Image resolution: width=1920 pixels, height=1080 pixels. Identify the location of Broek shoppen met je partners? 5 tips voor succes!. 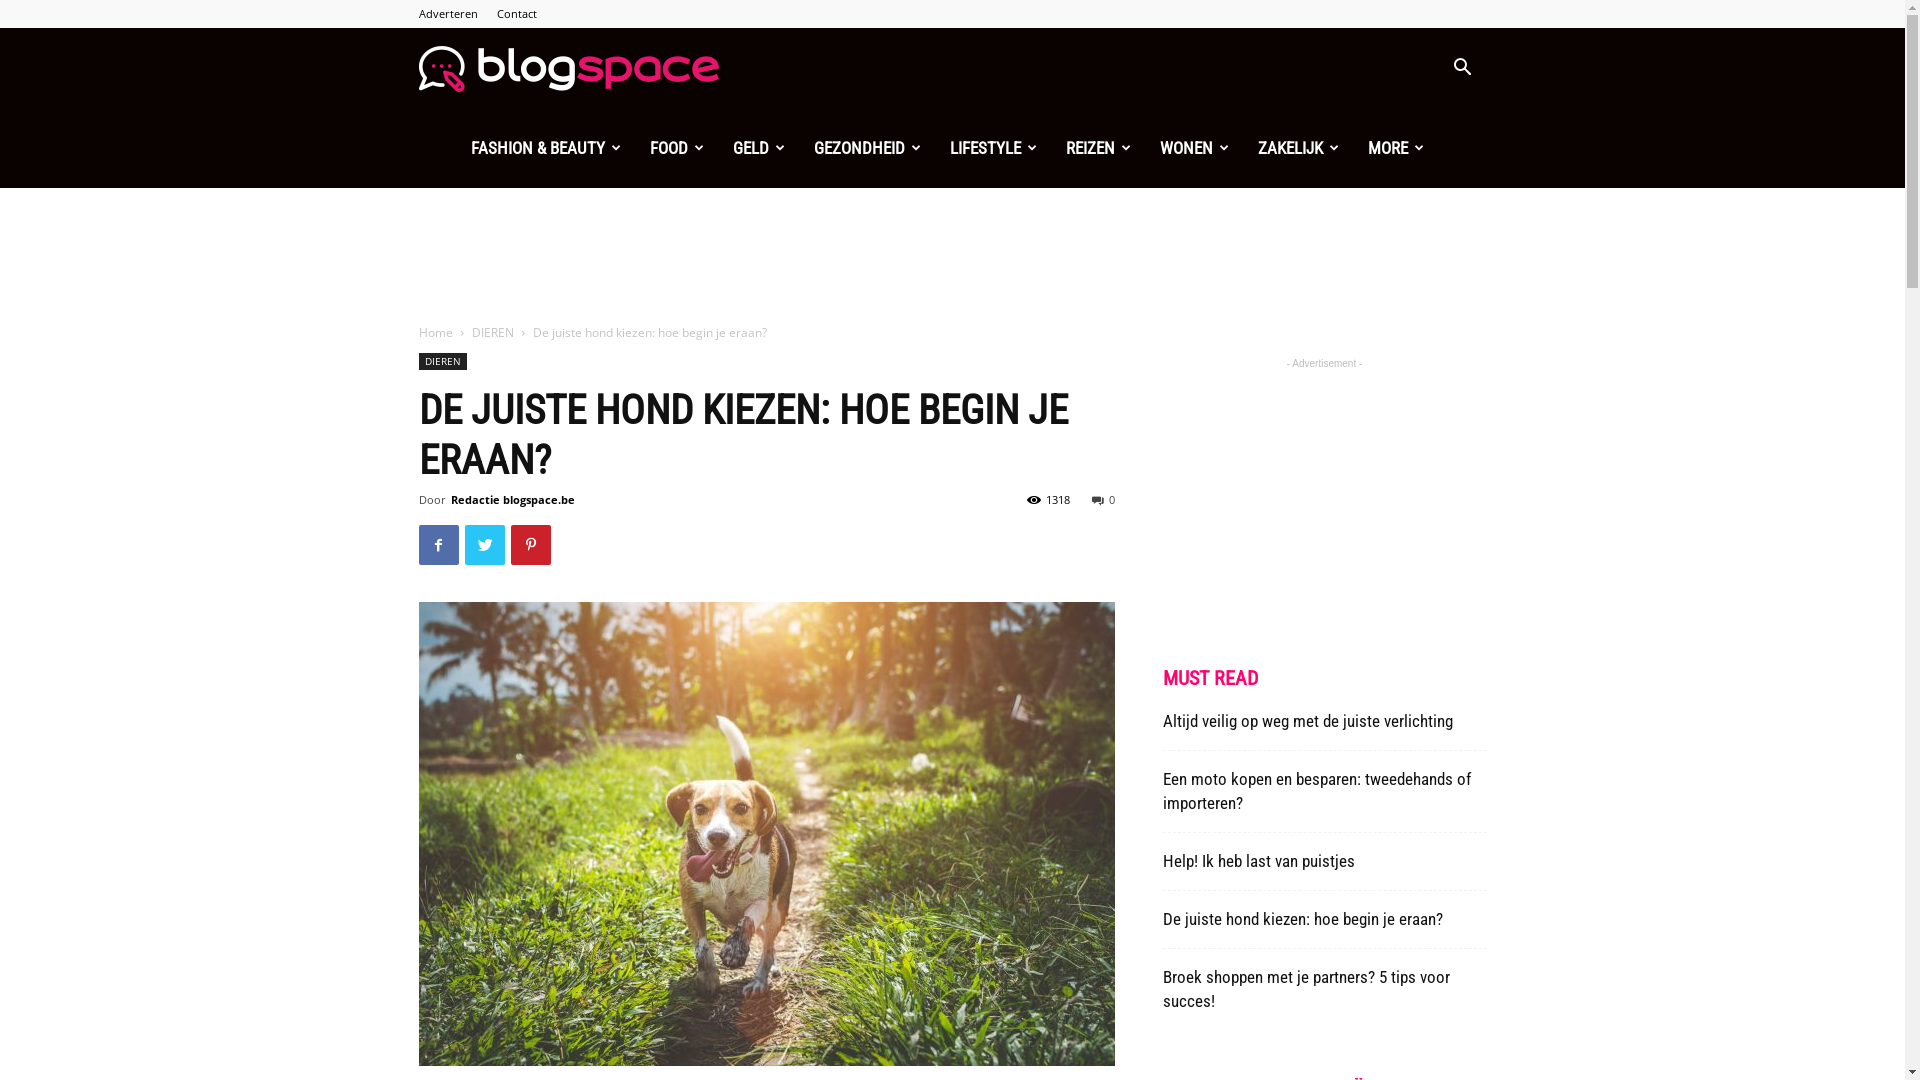
(1306, 989).